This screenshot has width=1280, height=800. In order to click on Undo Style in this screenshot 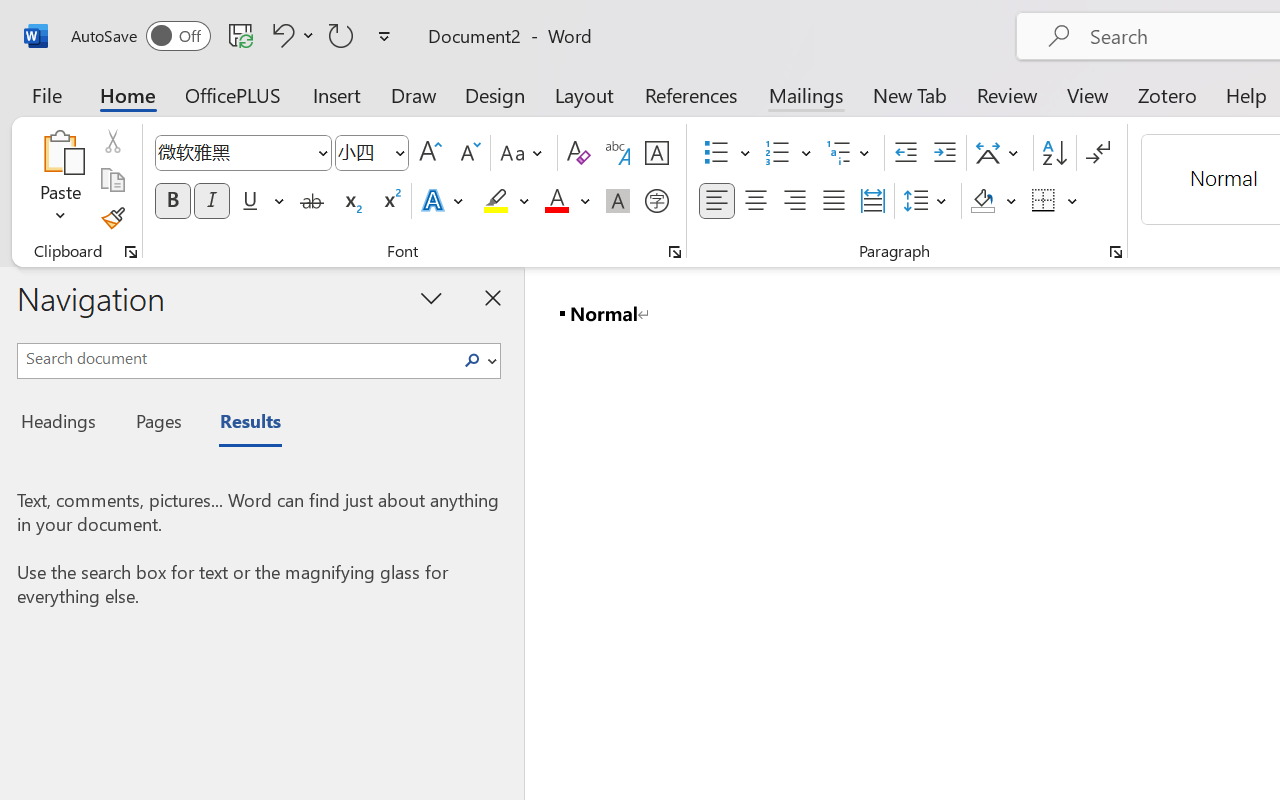, I will do `click(290, 35)`.